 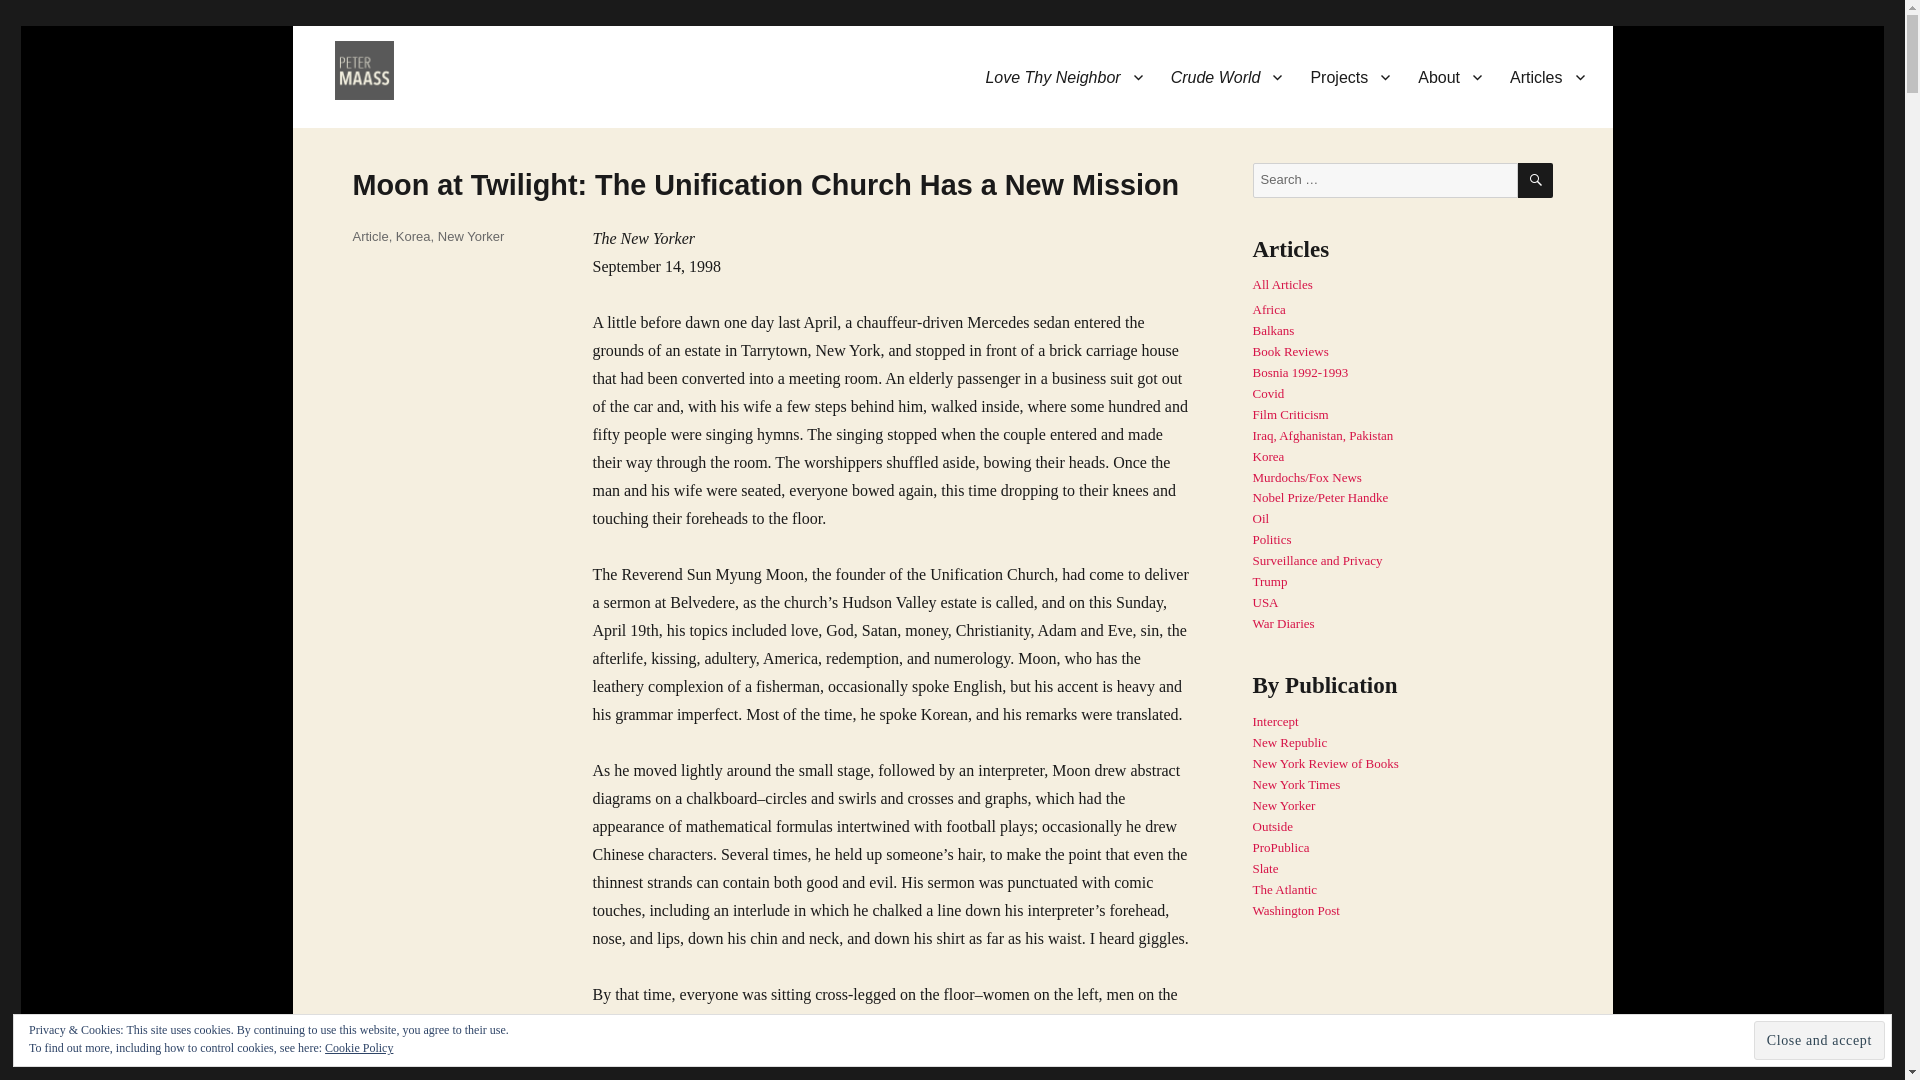 I want to click on Projects, so click(x=1350, y=77).